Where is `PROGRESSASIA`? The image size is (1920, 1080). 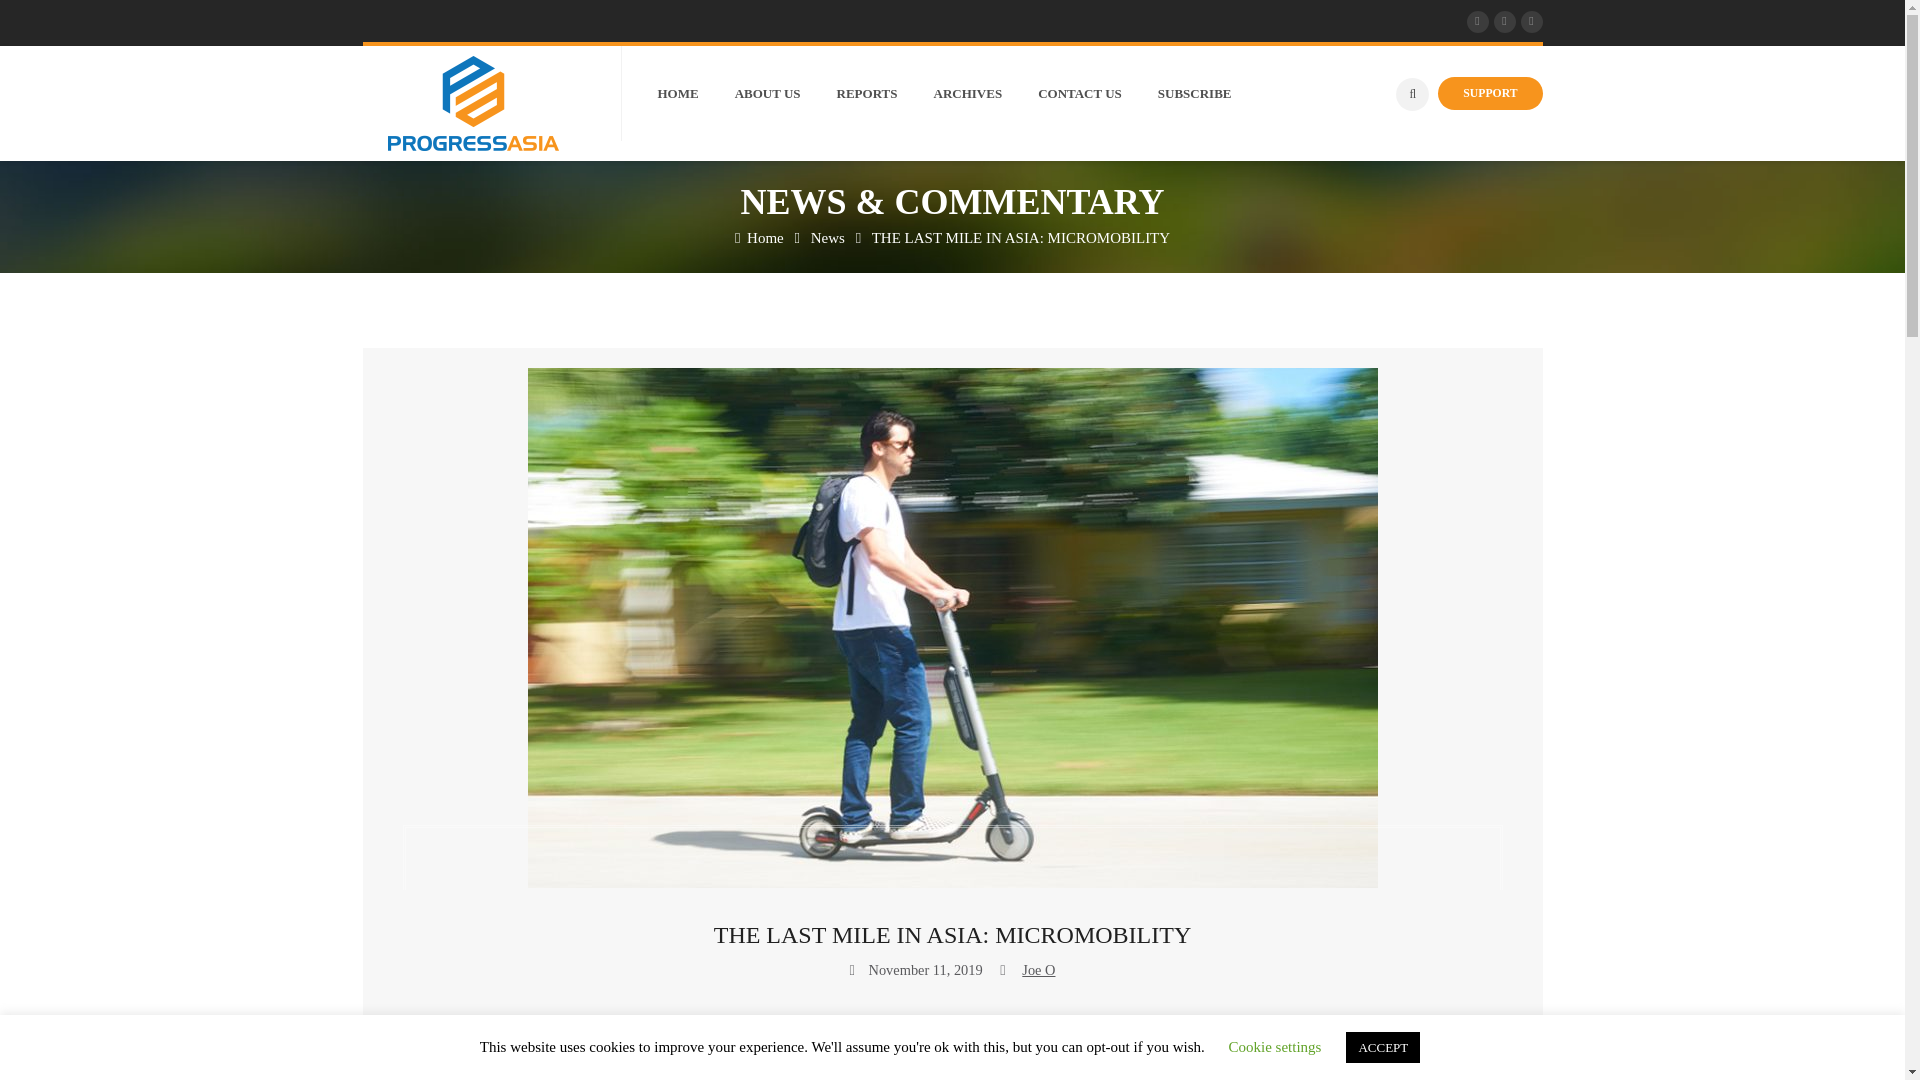
PROGRESSASIA is located at coordinates (474, 104).